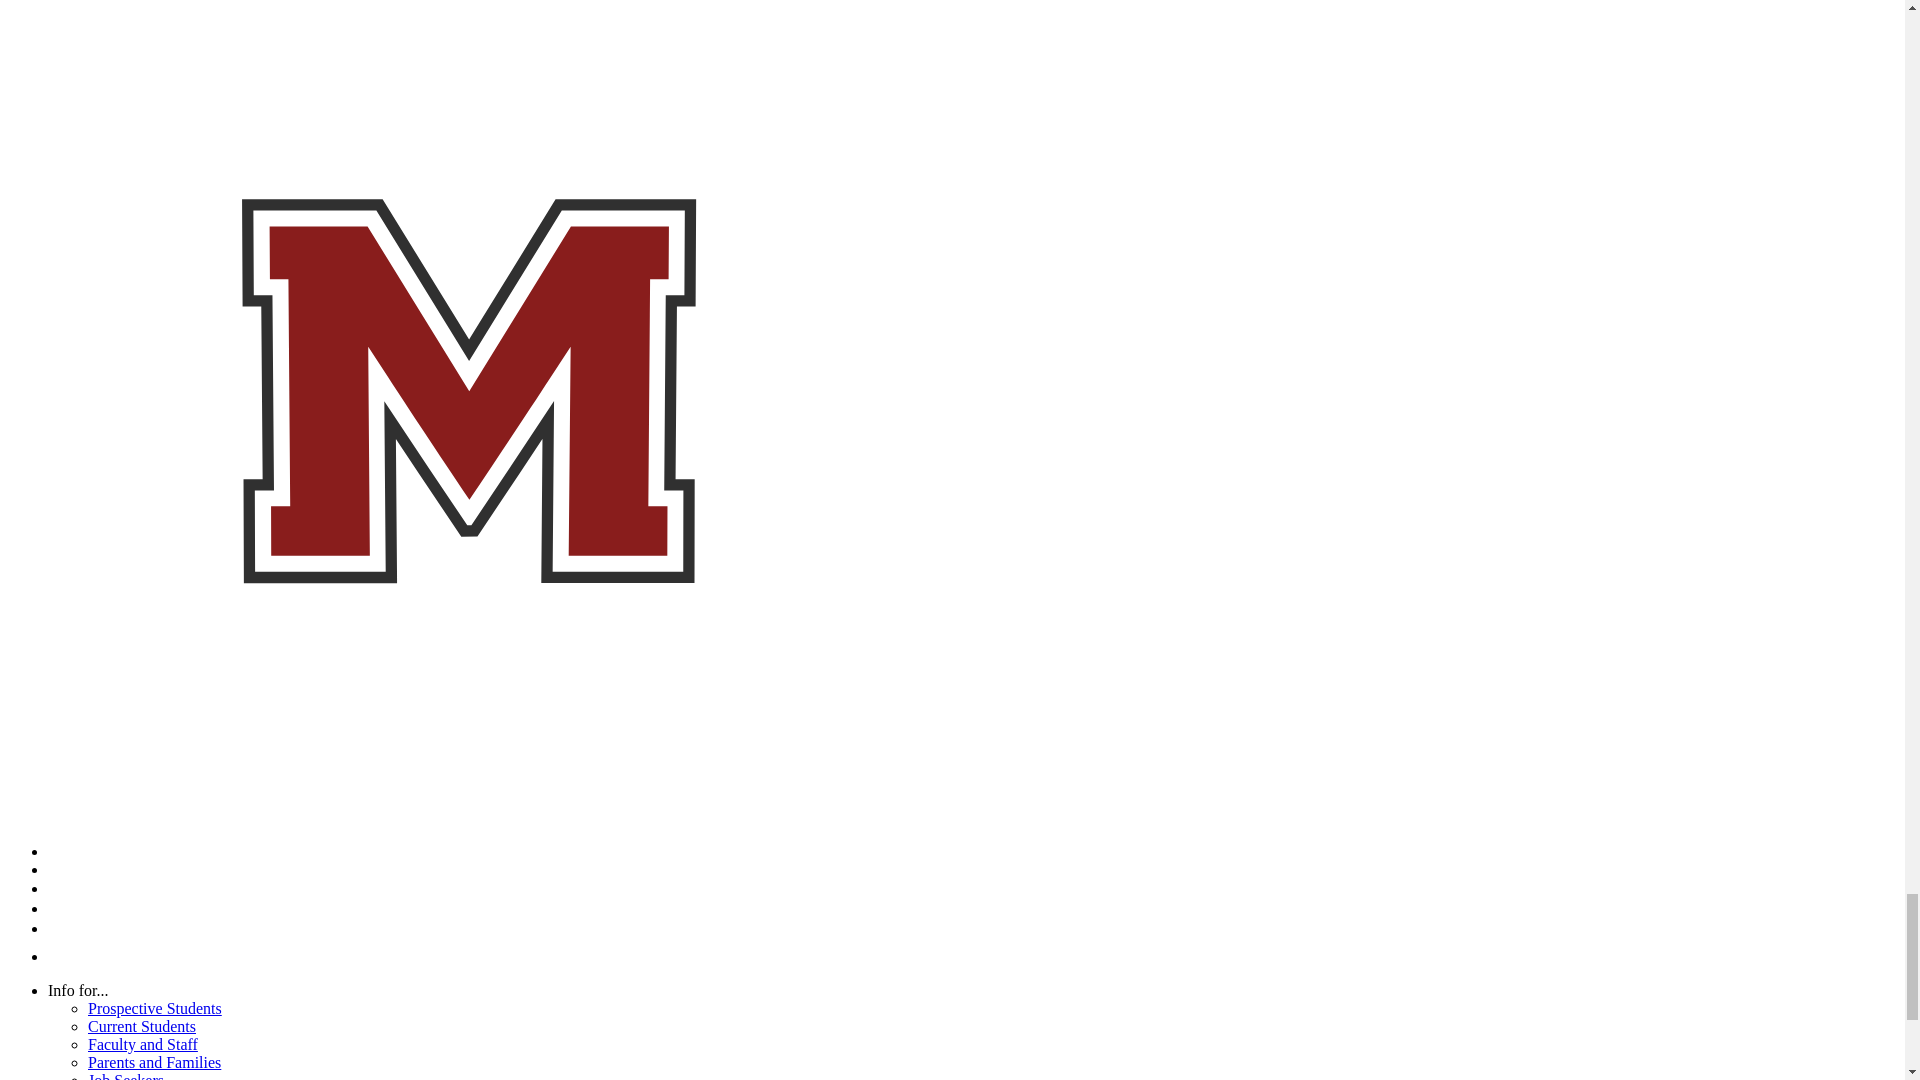 Image resolution: width=1920 pixels, height=1080 pixels. I want to click on Click here for info for faculty and staff, so click(142, 1044).